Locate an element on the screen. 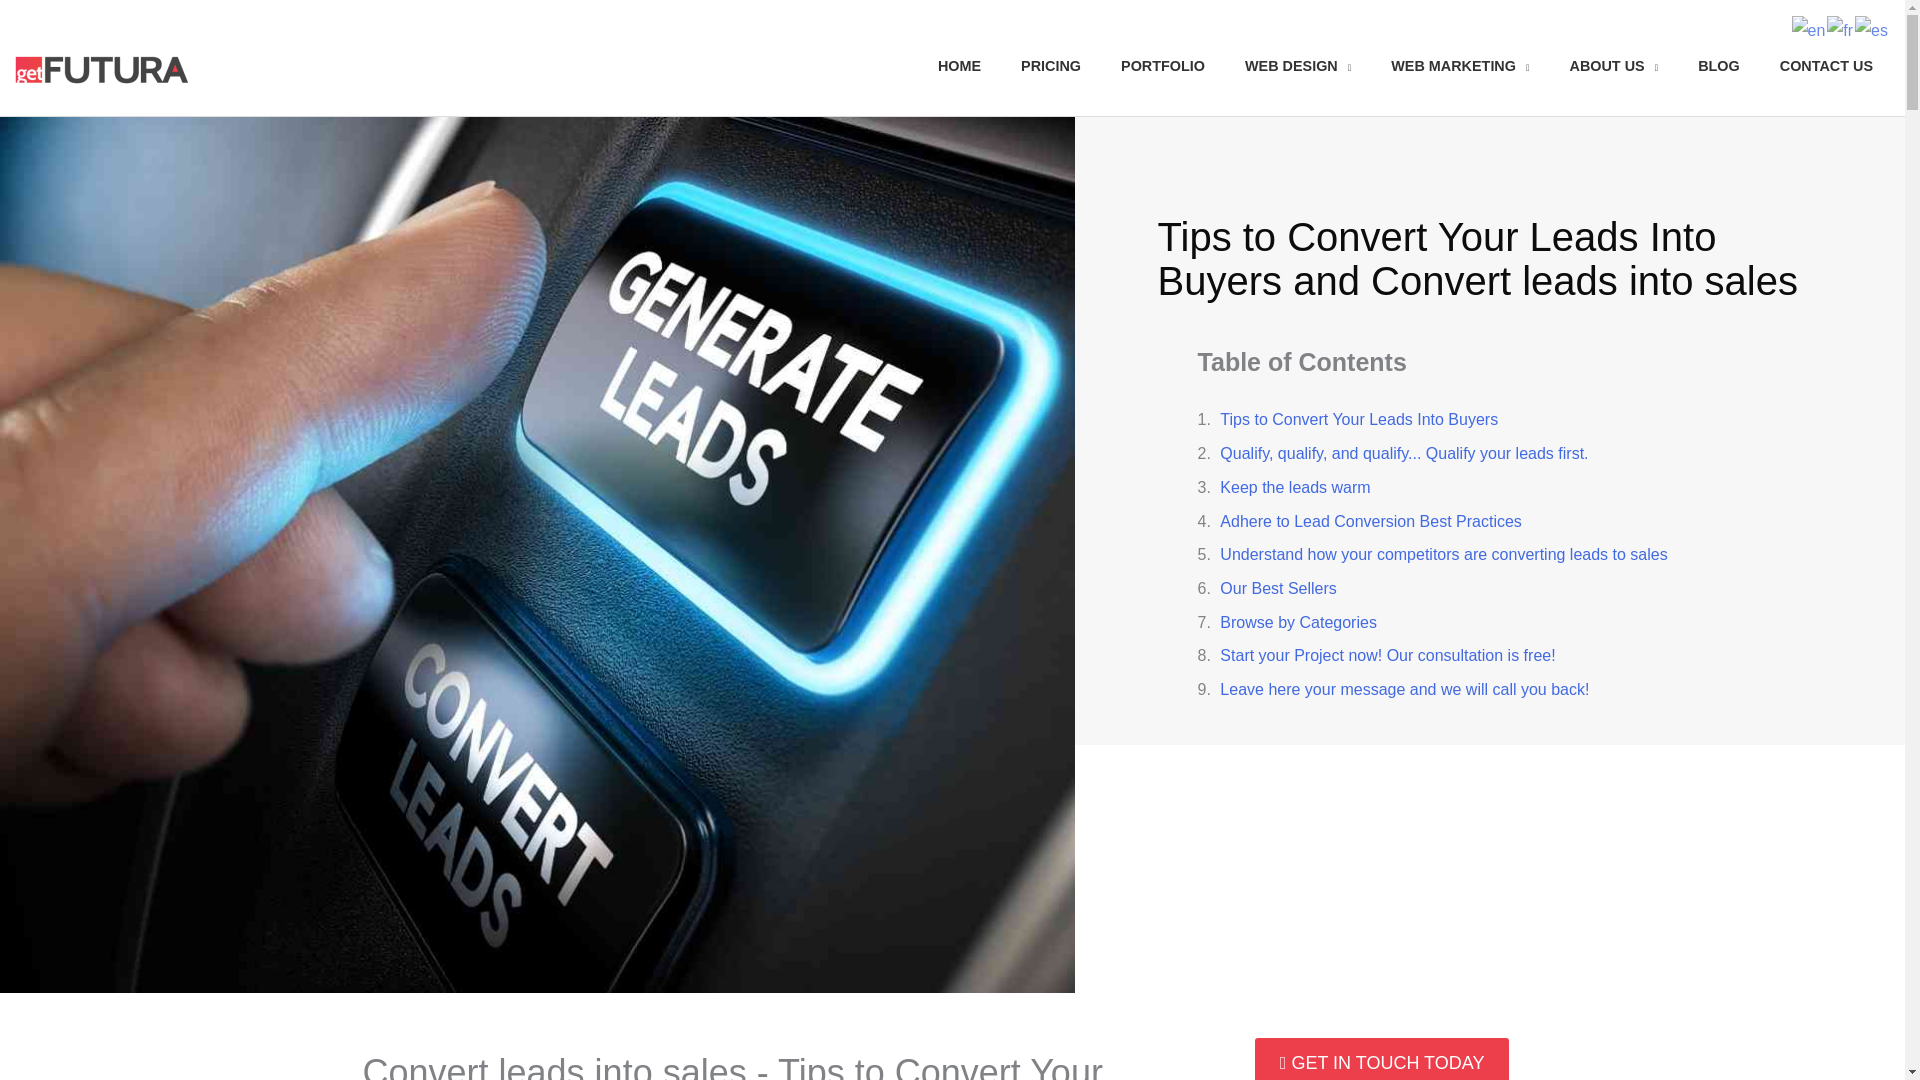 Image resolution: width=1920 pixels, height=1080 pixels. WEB DESIGN is located at coordinates (1297, 66).